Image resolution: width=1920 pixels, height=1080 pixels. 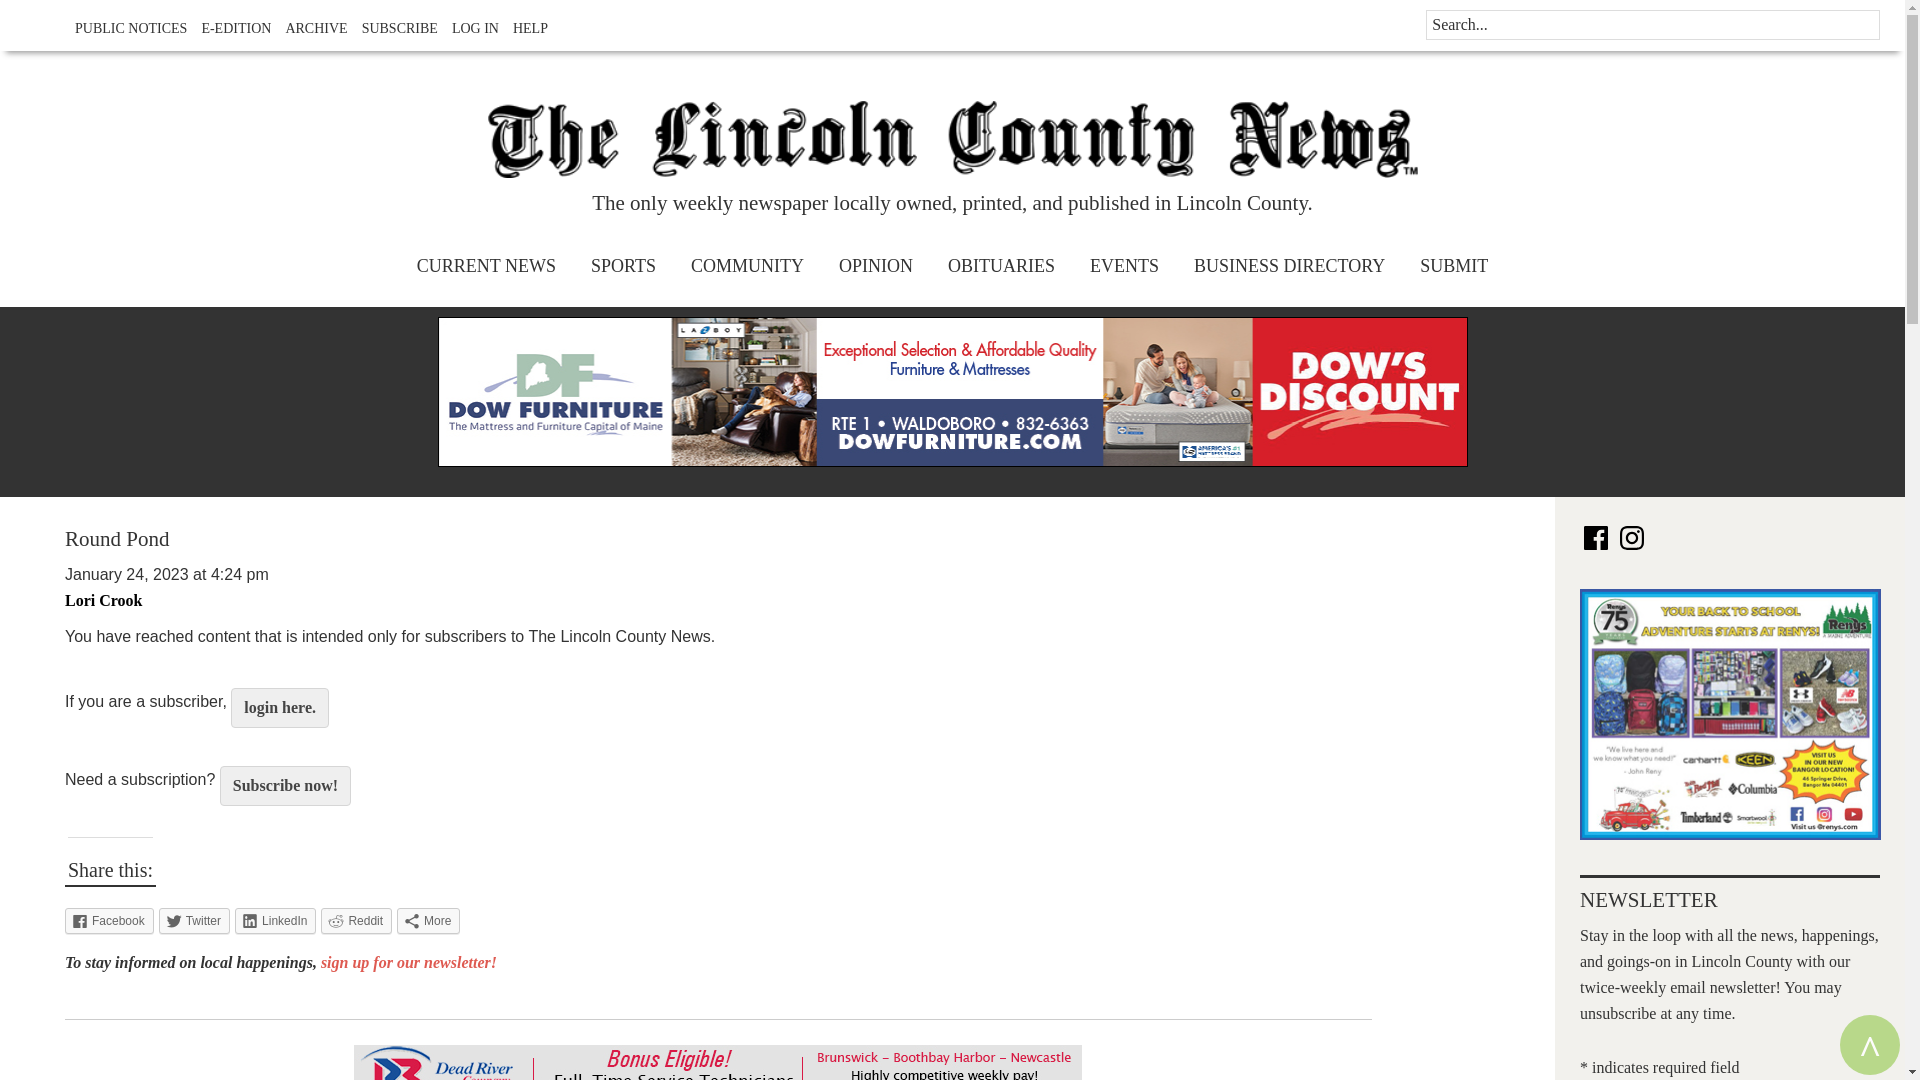 What do you see at coordinates (275, 921) in the screenshot?
I see `Click to share on LinkedIn` at bounding box center [275, 921].